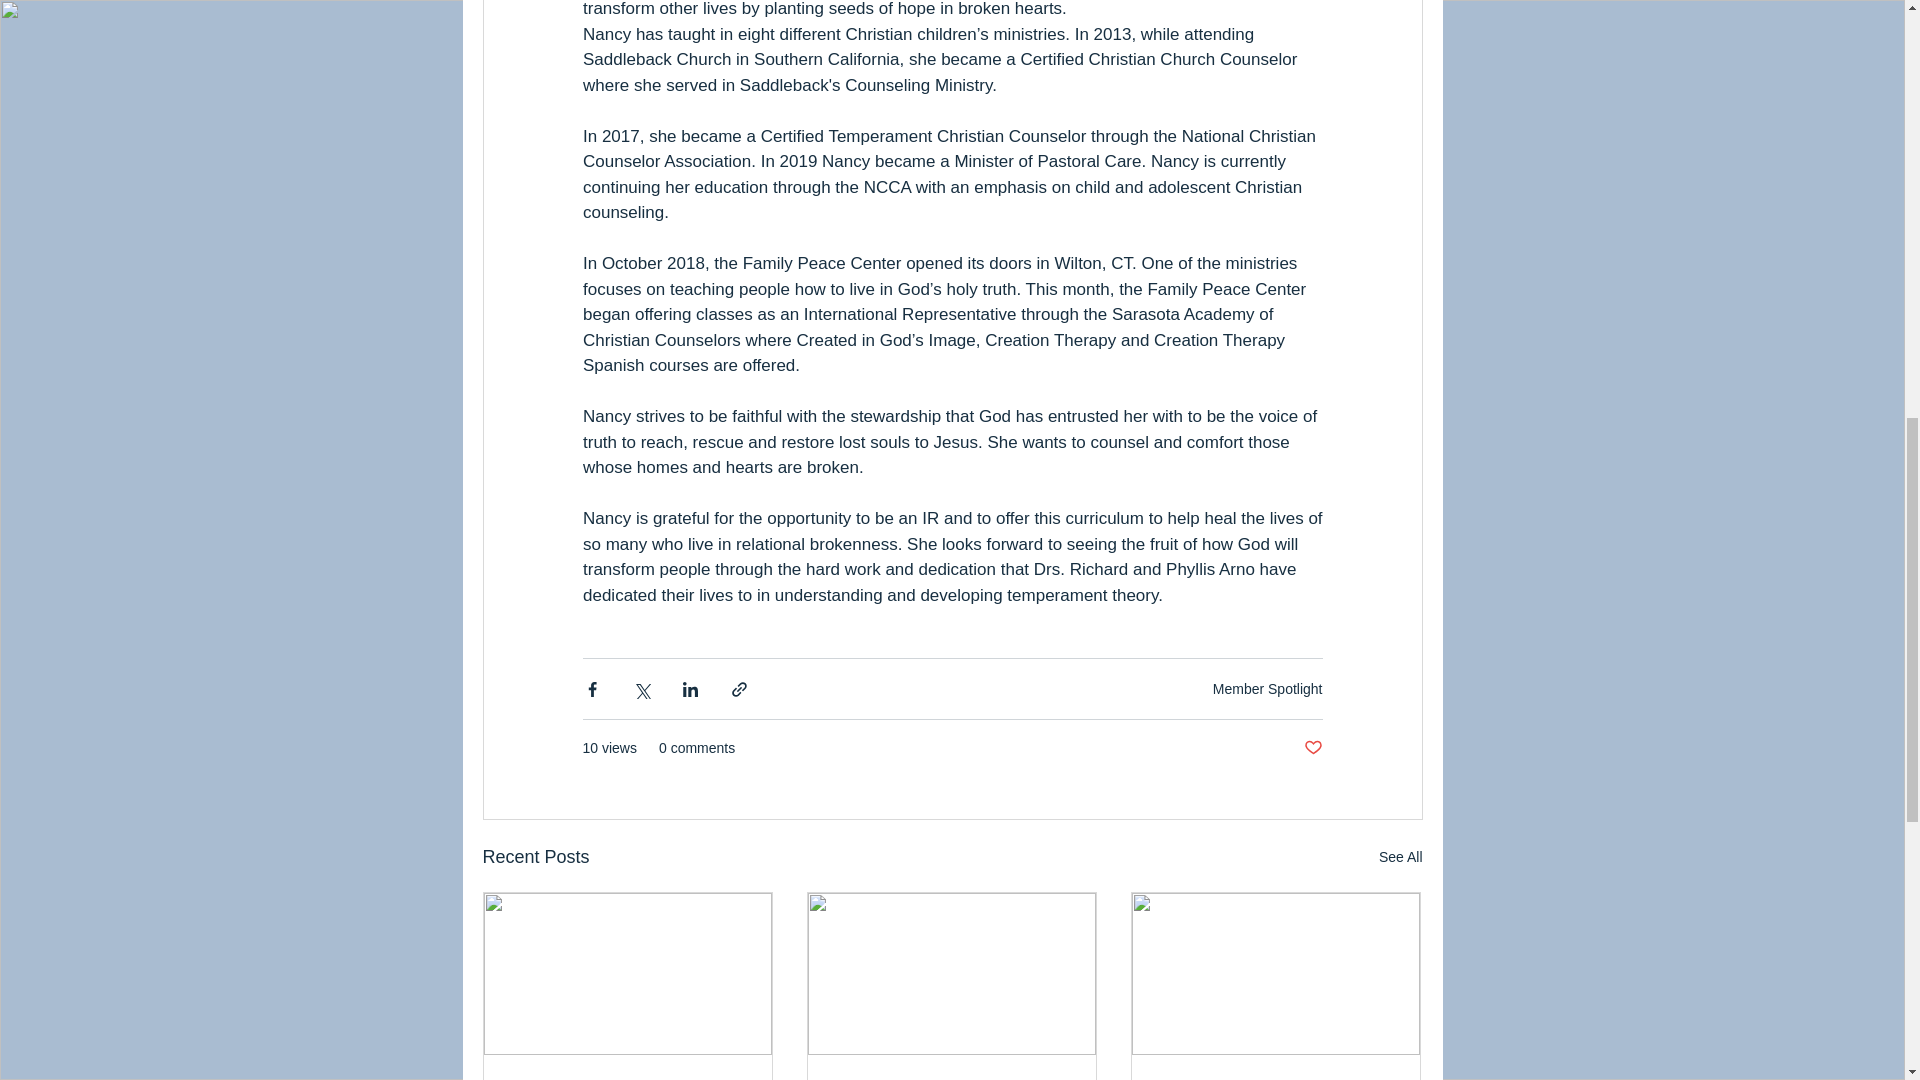 The width and height of the screenshot is (1920, 1080). What do you see at coordinates (1400, 857) in the screenshot?
I see `See All` at bounding box center [1400, 857].